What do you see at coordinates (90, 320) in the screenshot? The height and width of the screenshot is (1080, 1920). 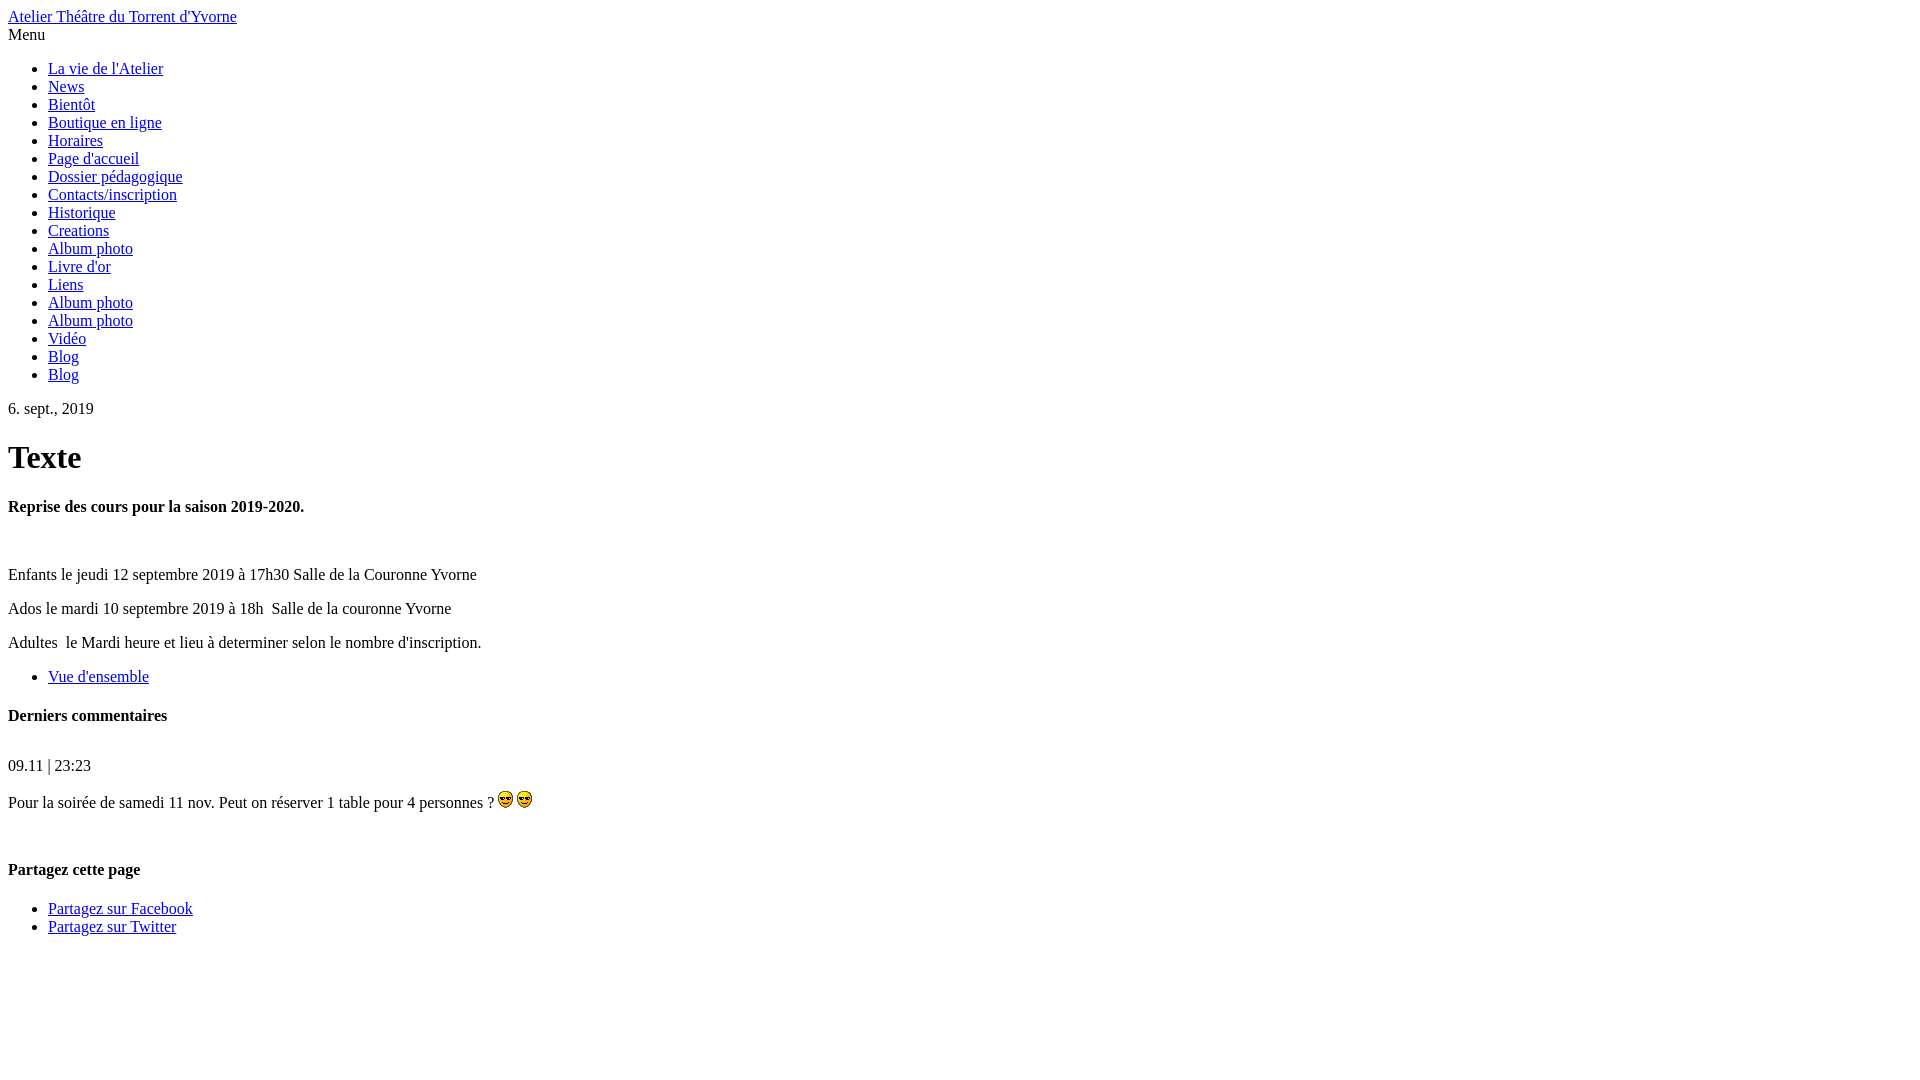 I see `Album photo` at bounding box center [90, 320].